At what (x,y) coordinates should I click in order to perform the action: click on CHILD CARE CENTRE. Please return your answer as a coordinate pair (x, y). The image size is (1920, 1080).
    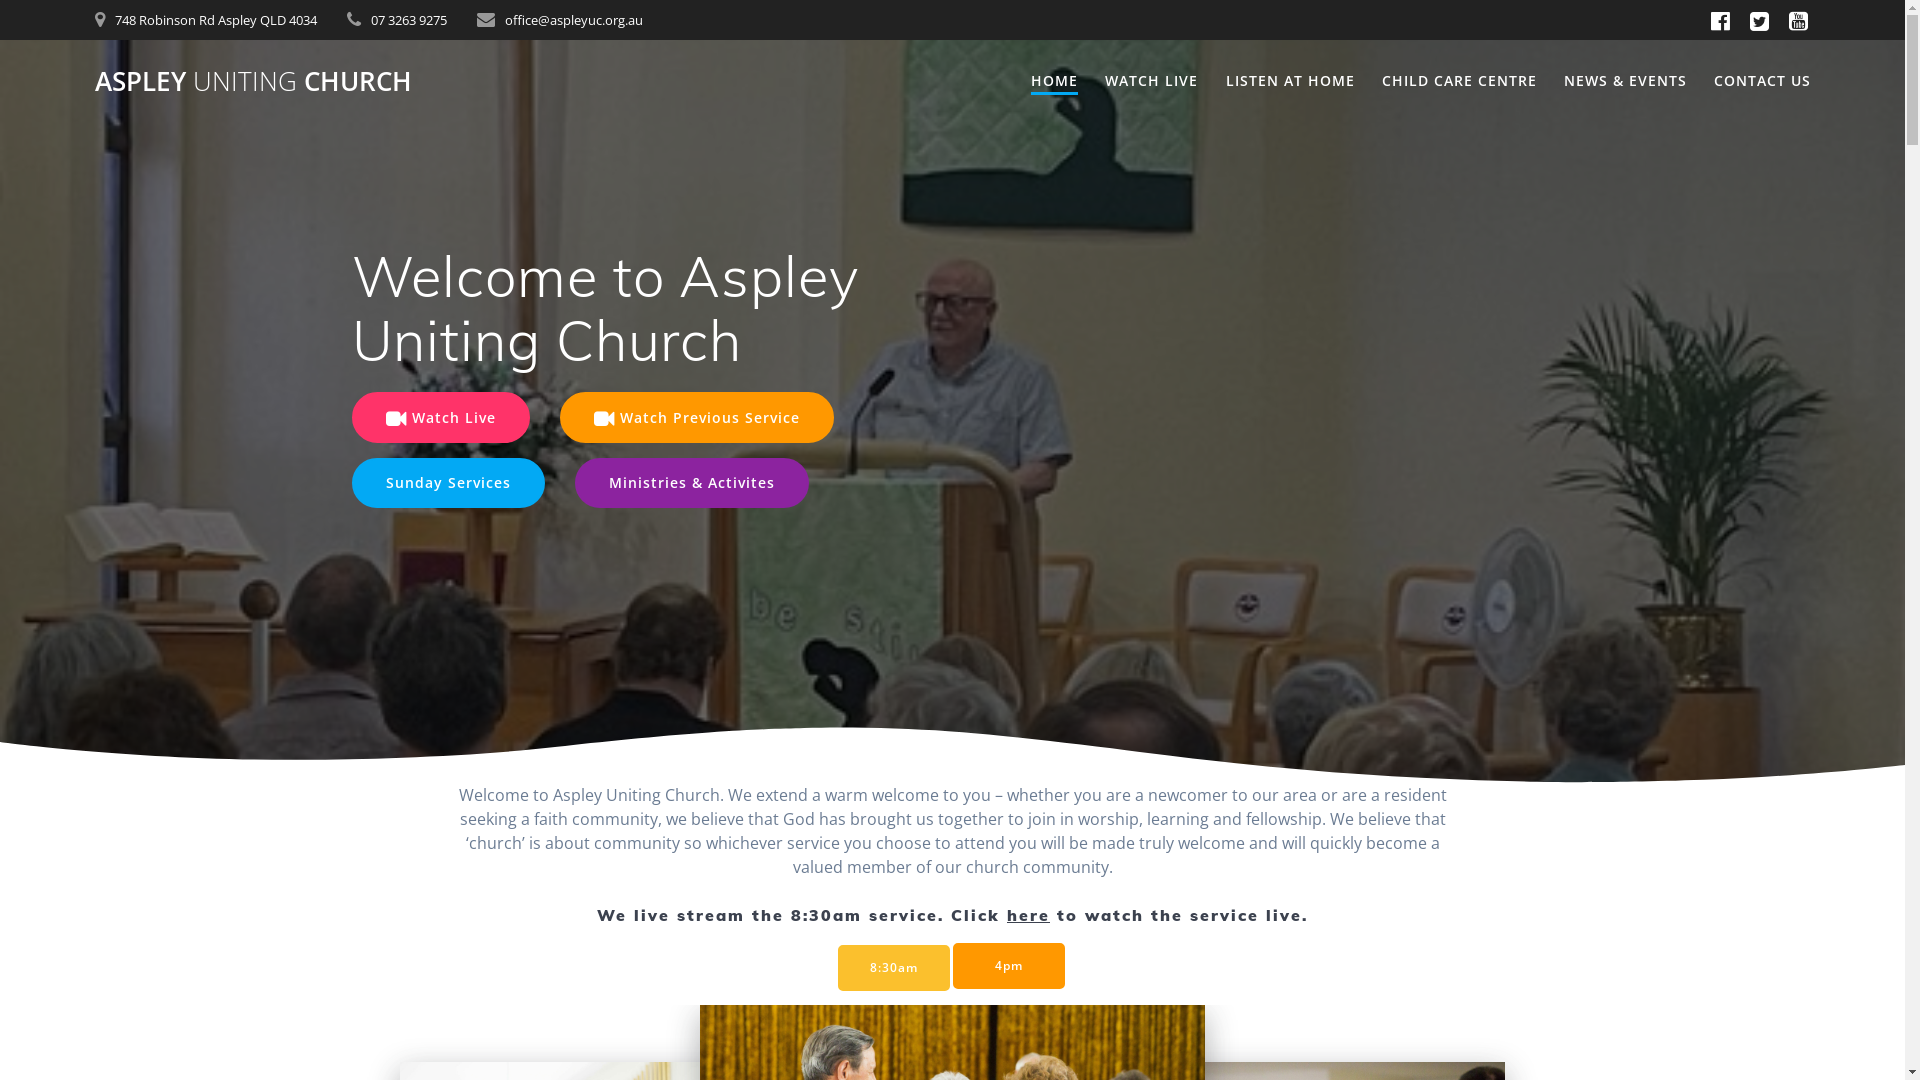
    Looking at the image, I should click on (1460, 82).